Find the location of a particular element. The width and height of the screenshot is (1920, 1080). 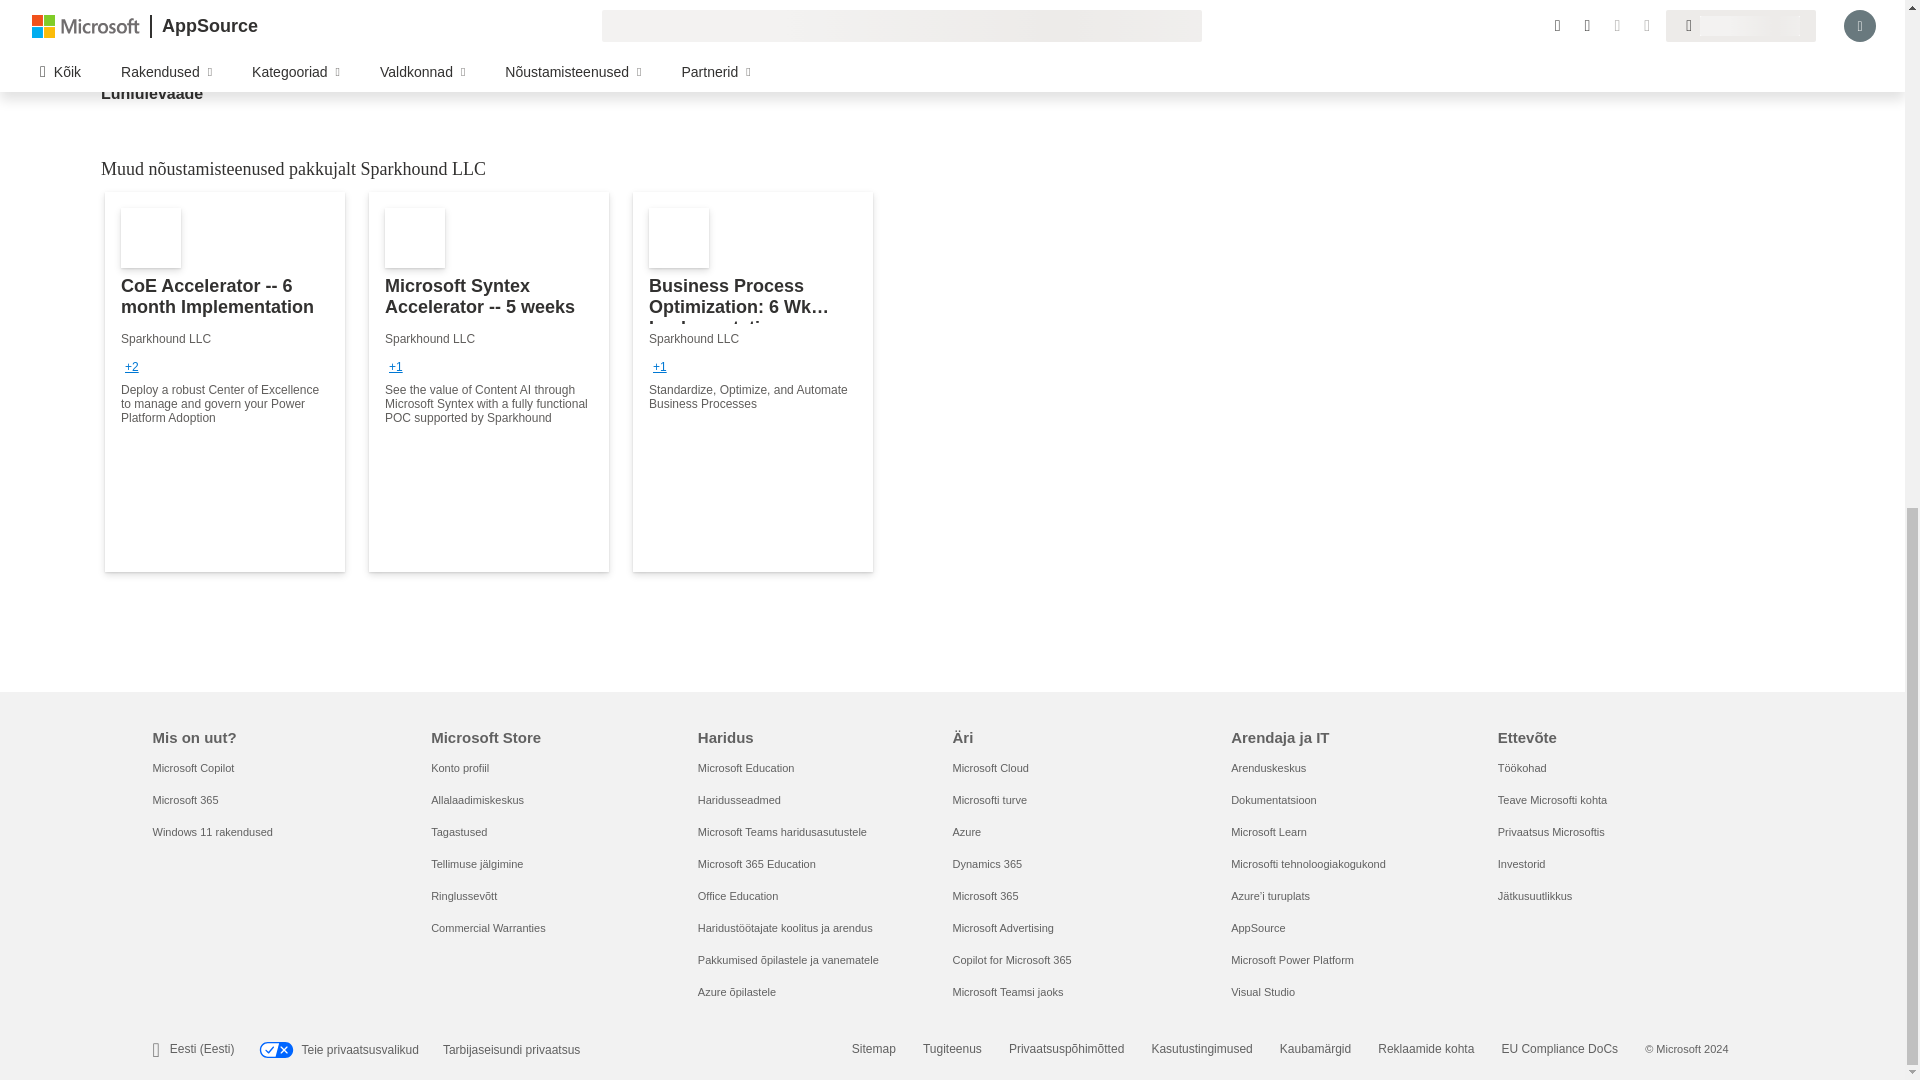

Commercial Warranties is located at coordinates (488, 928).